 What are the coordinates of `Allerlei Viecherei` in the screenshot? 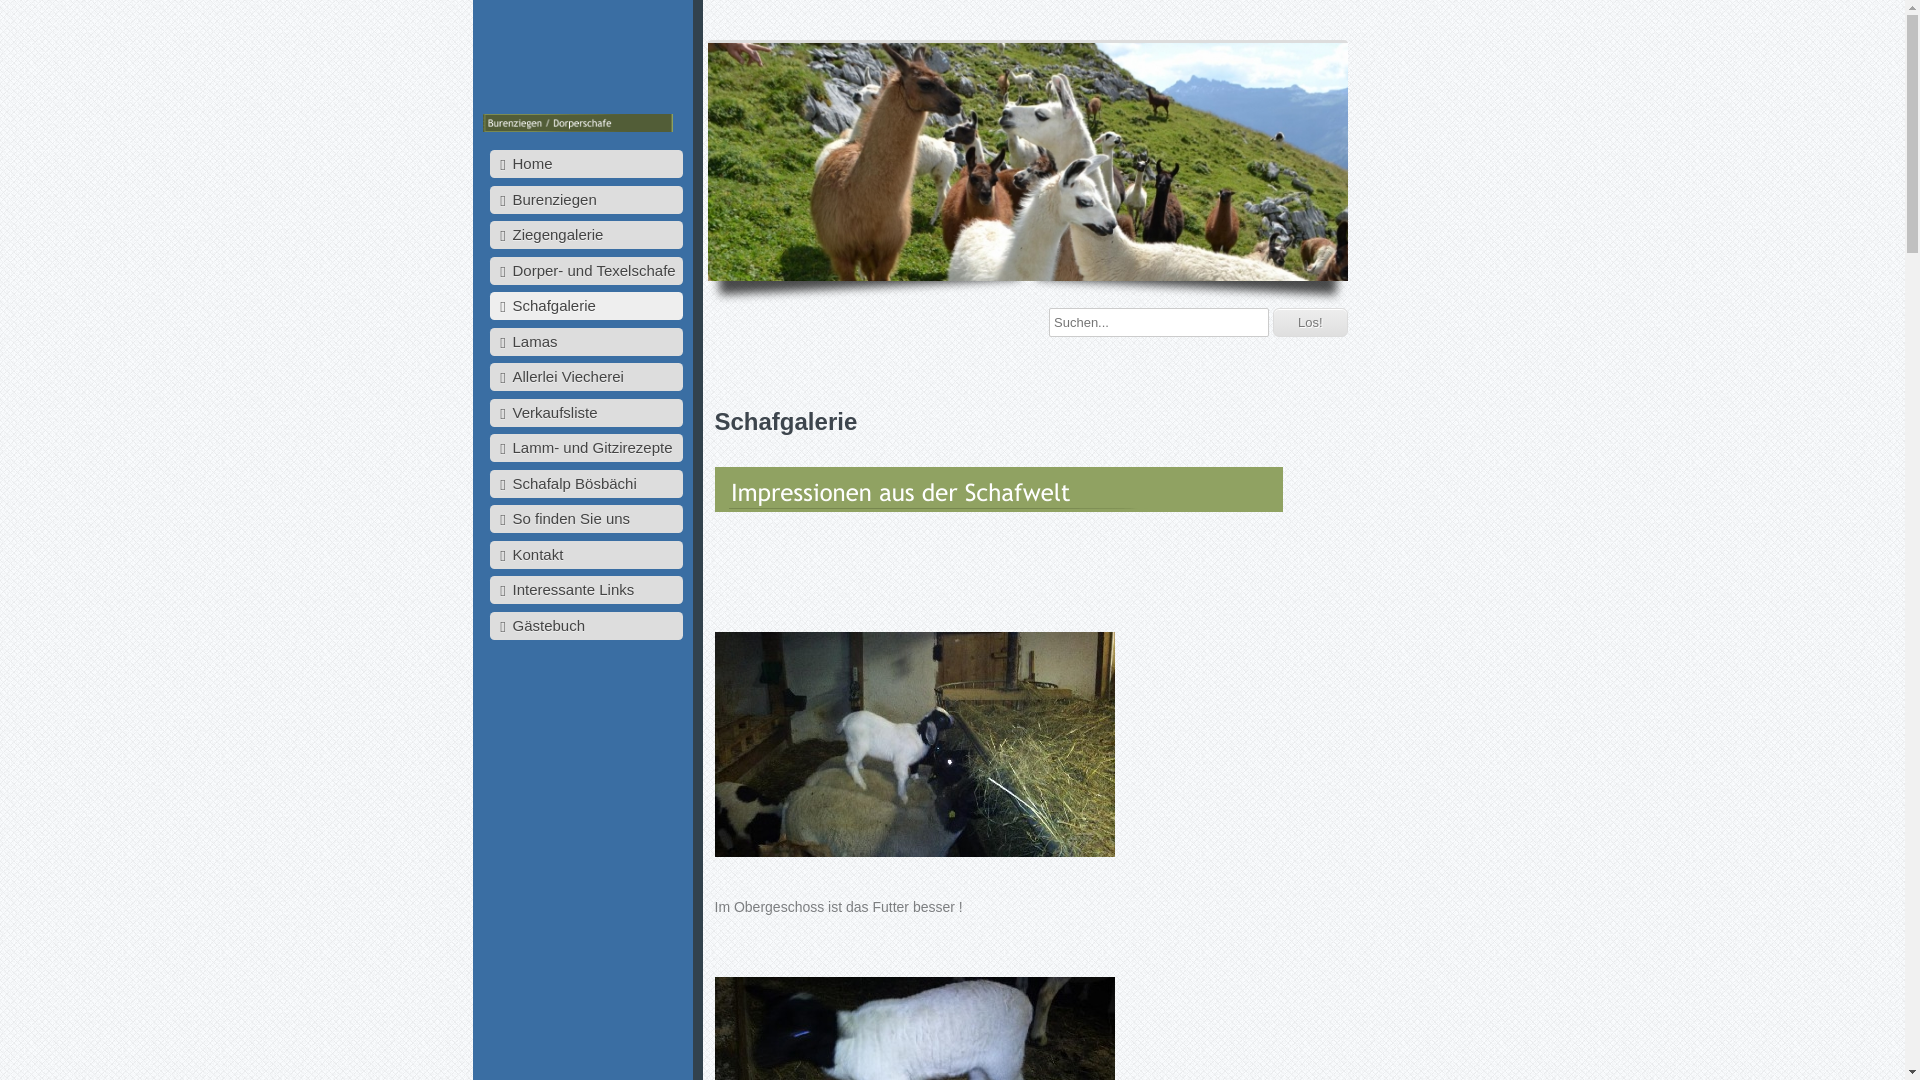 It's located at (586, 377).